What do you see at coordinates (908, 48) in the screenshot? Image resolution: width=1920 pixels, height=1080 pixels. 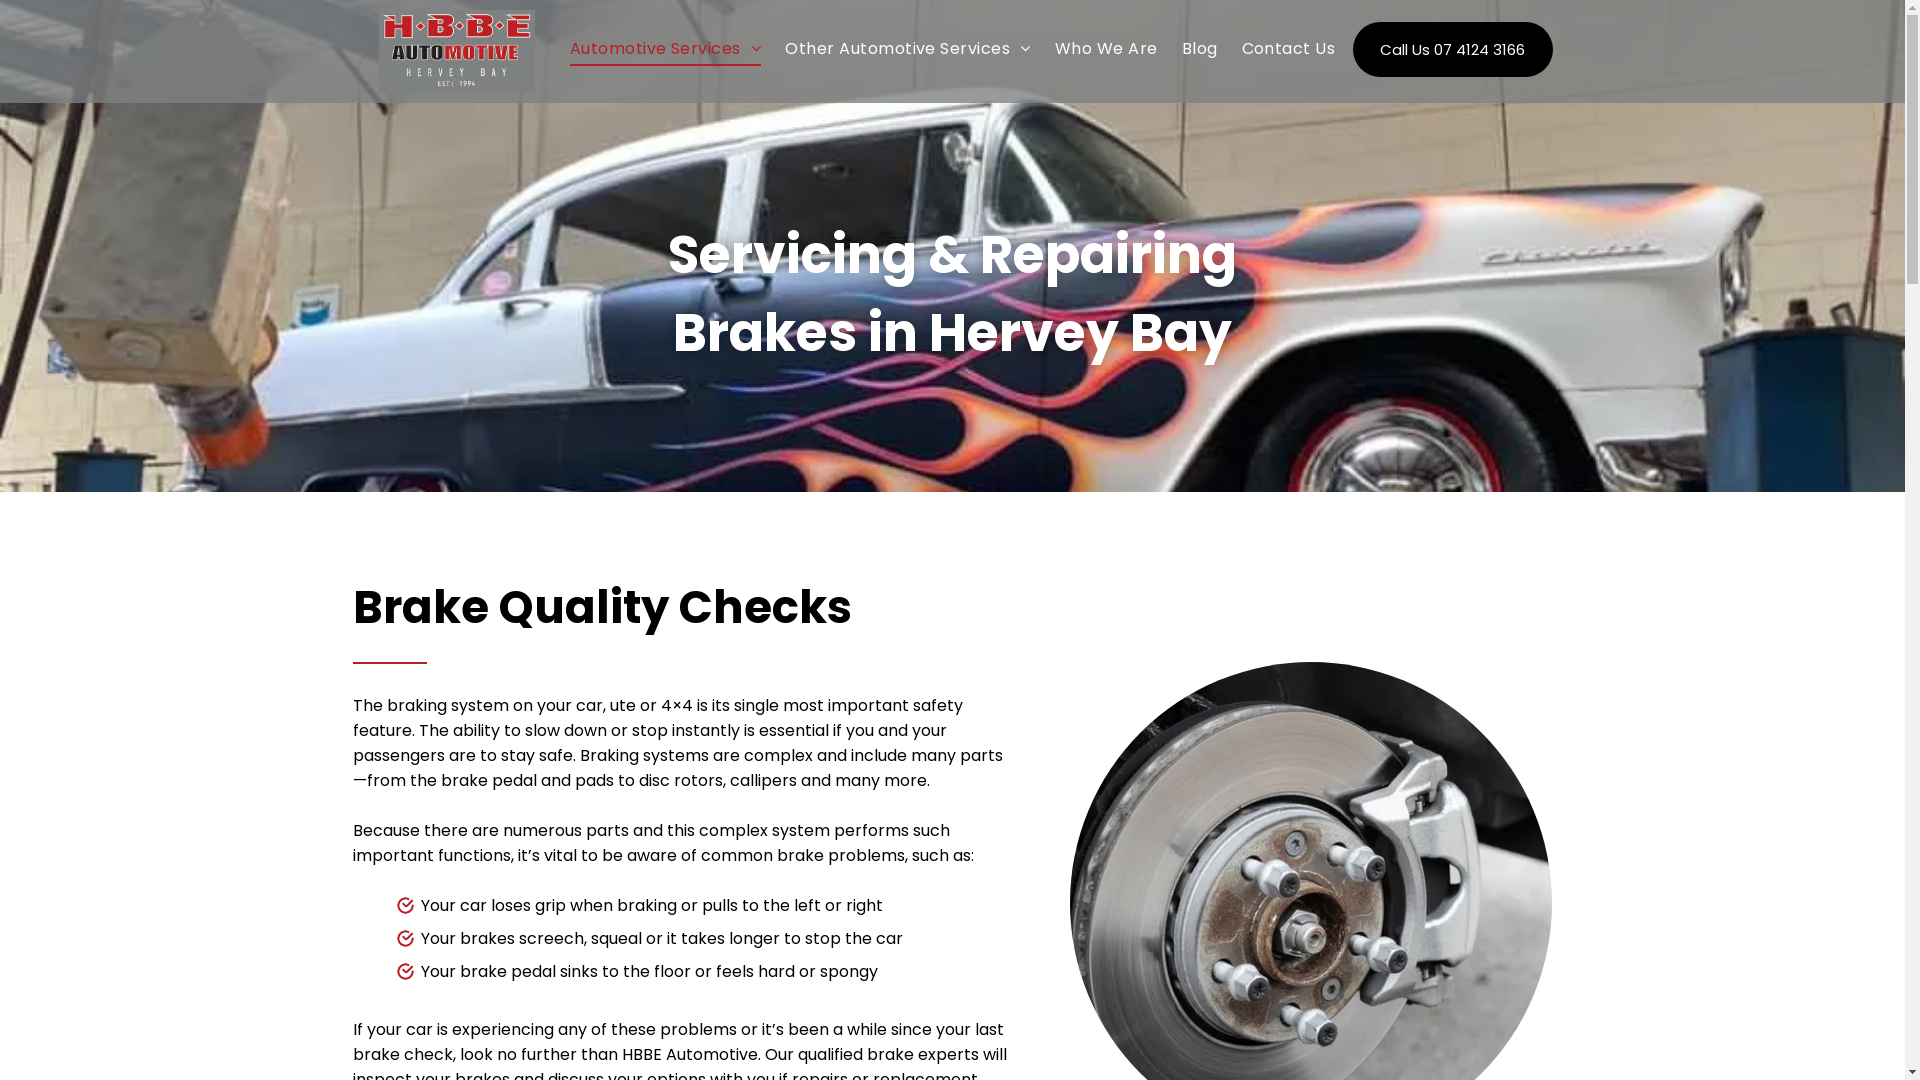 I see `Other Automotive Services` at bounding box center [908, 48].